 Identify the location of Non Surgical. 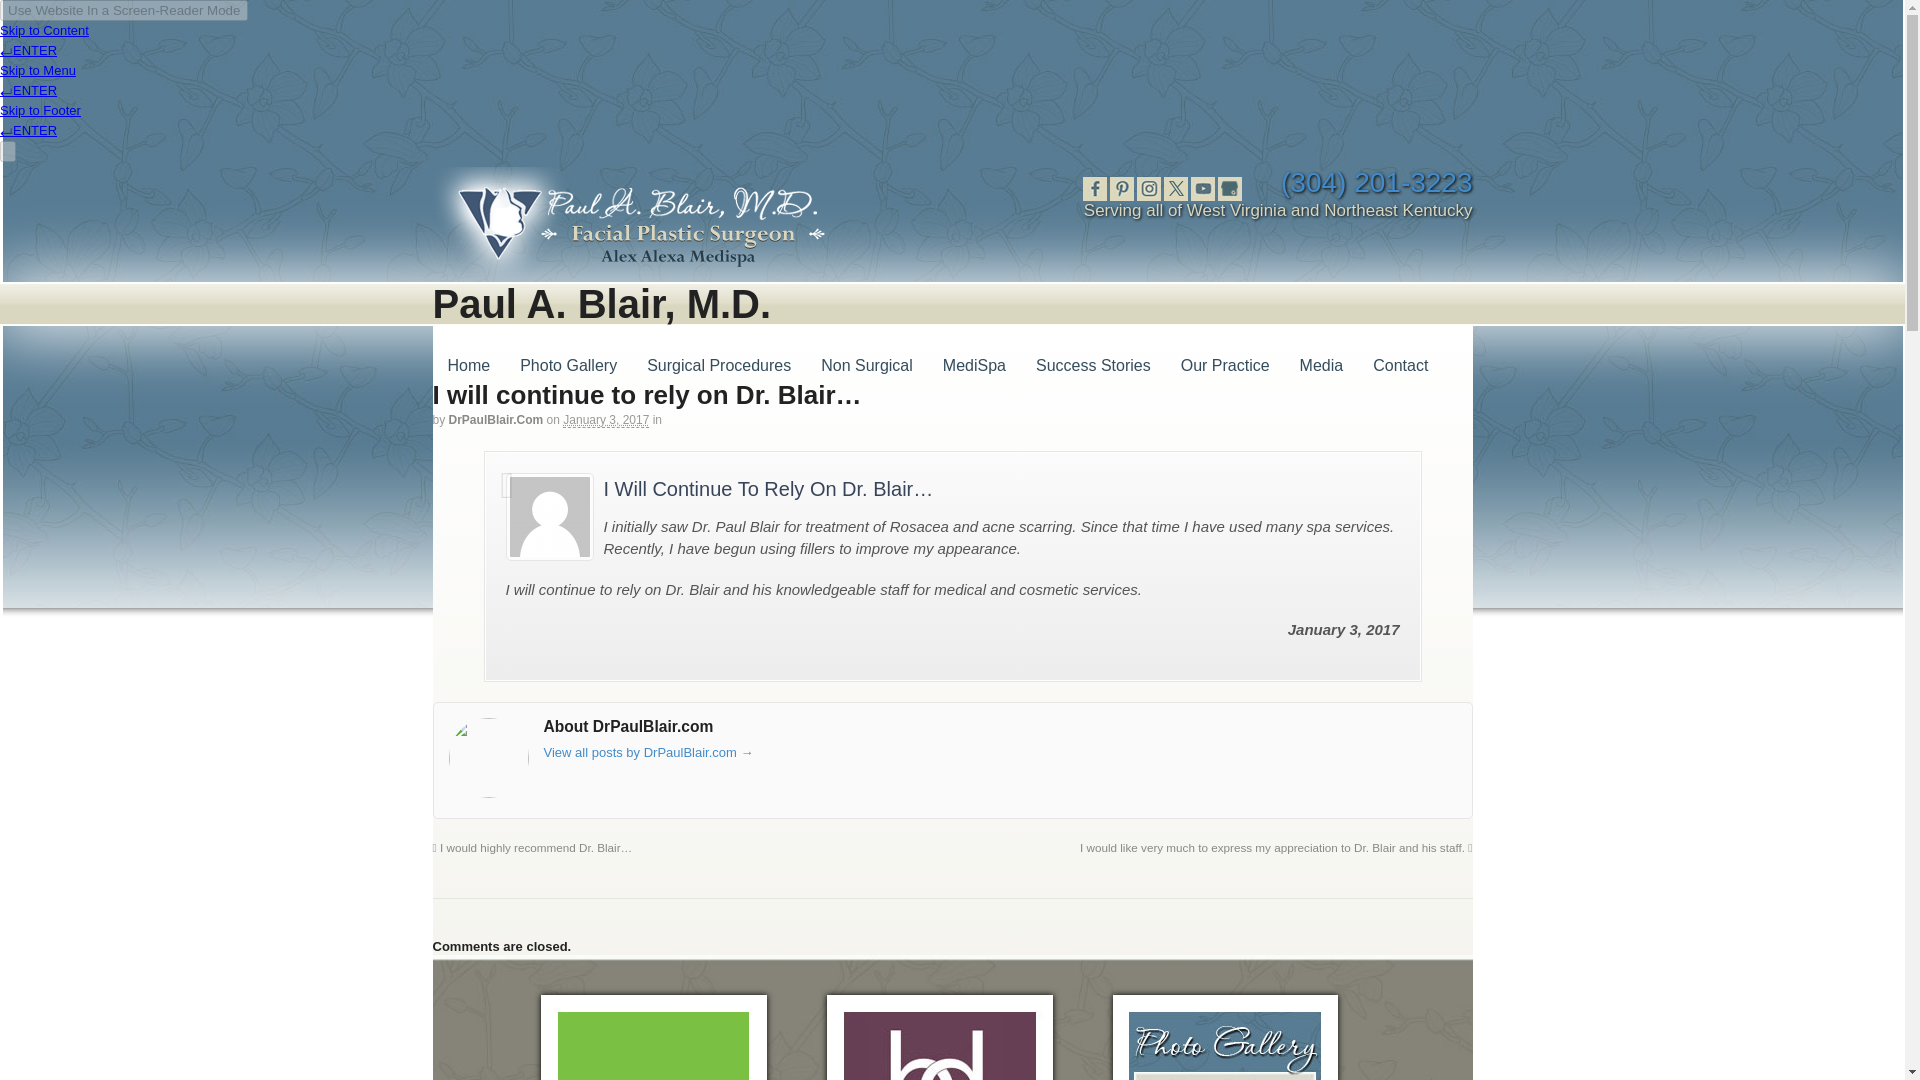
(882, 366).